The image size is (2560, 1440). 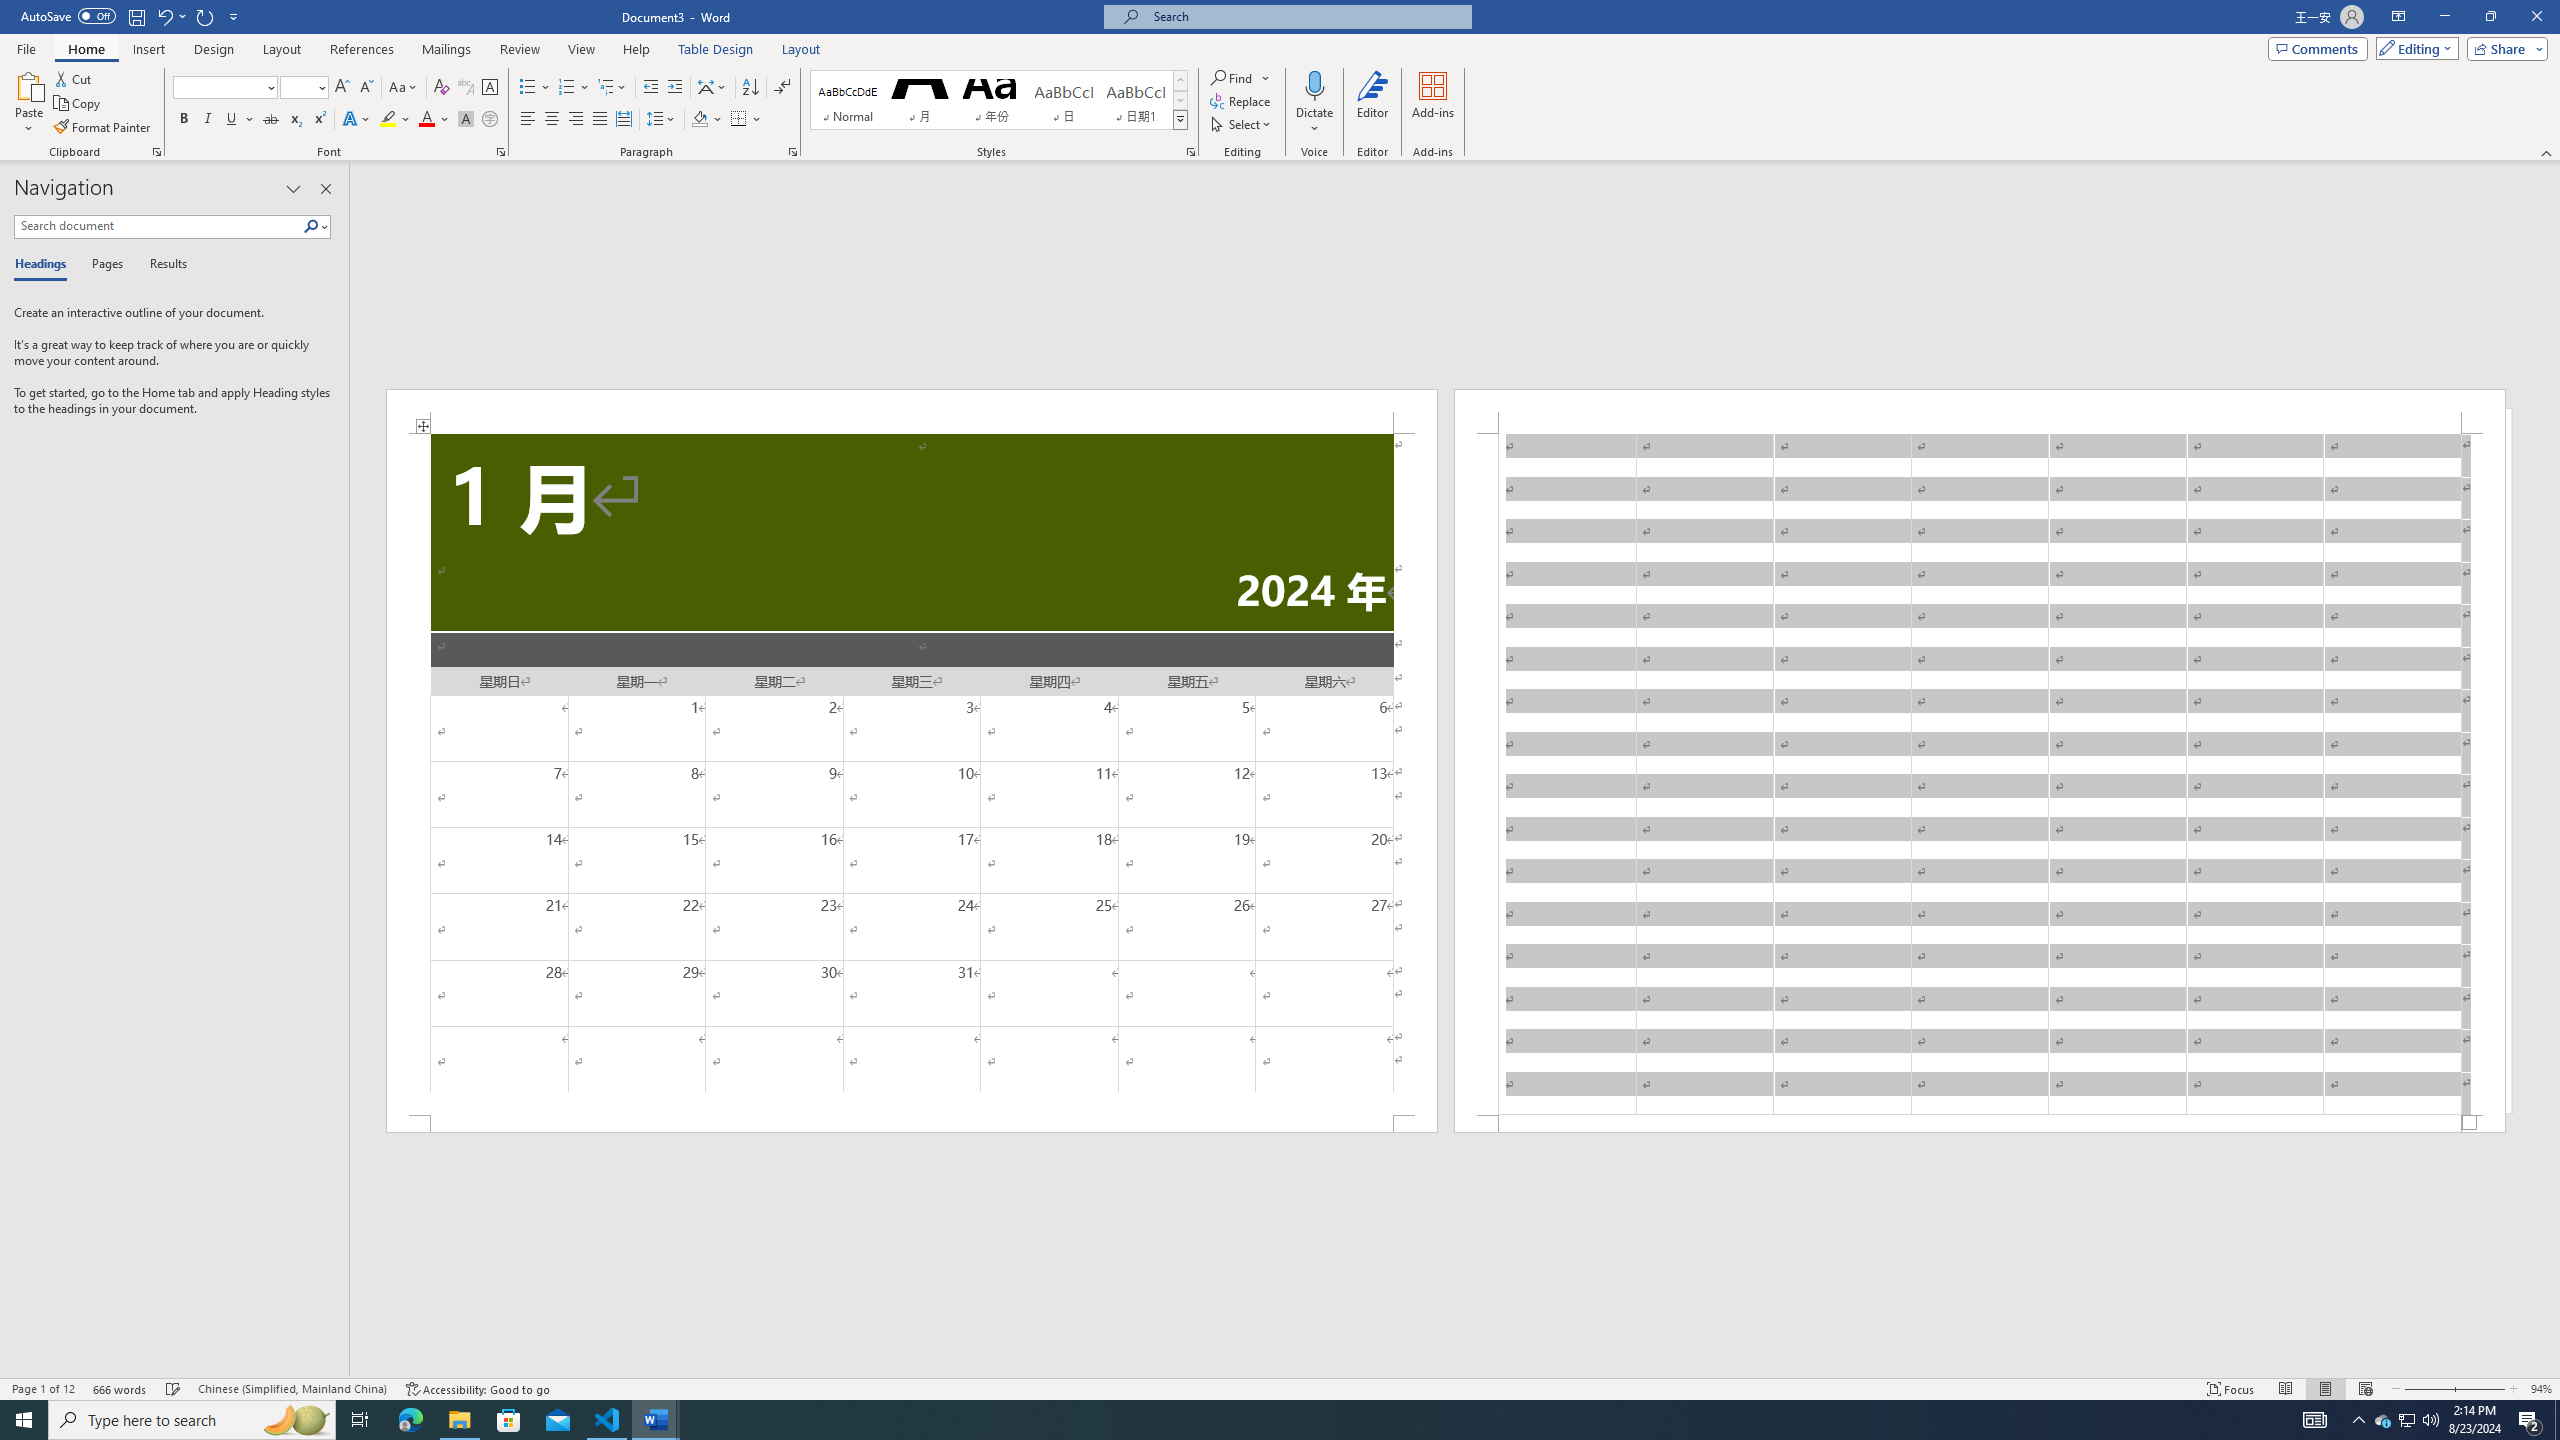 I want to click on Restore Down, so click(x=2490, y=17).